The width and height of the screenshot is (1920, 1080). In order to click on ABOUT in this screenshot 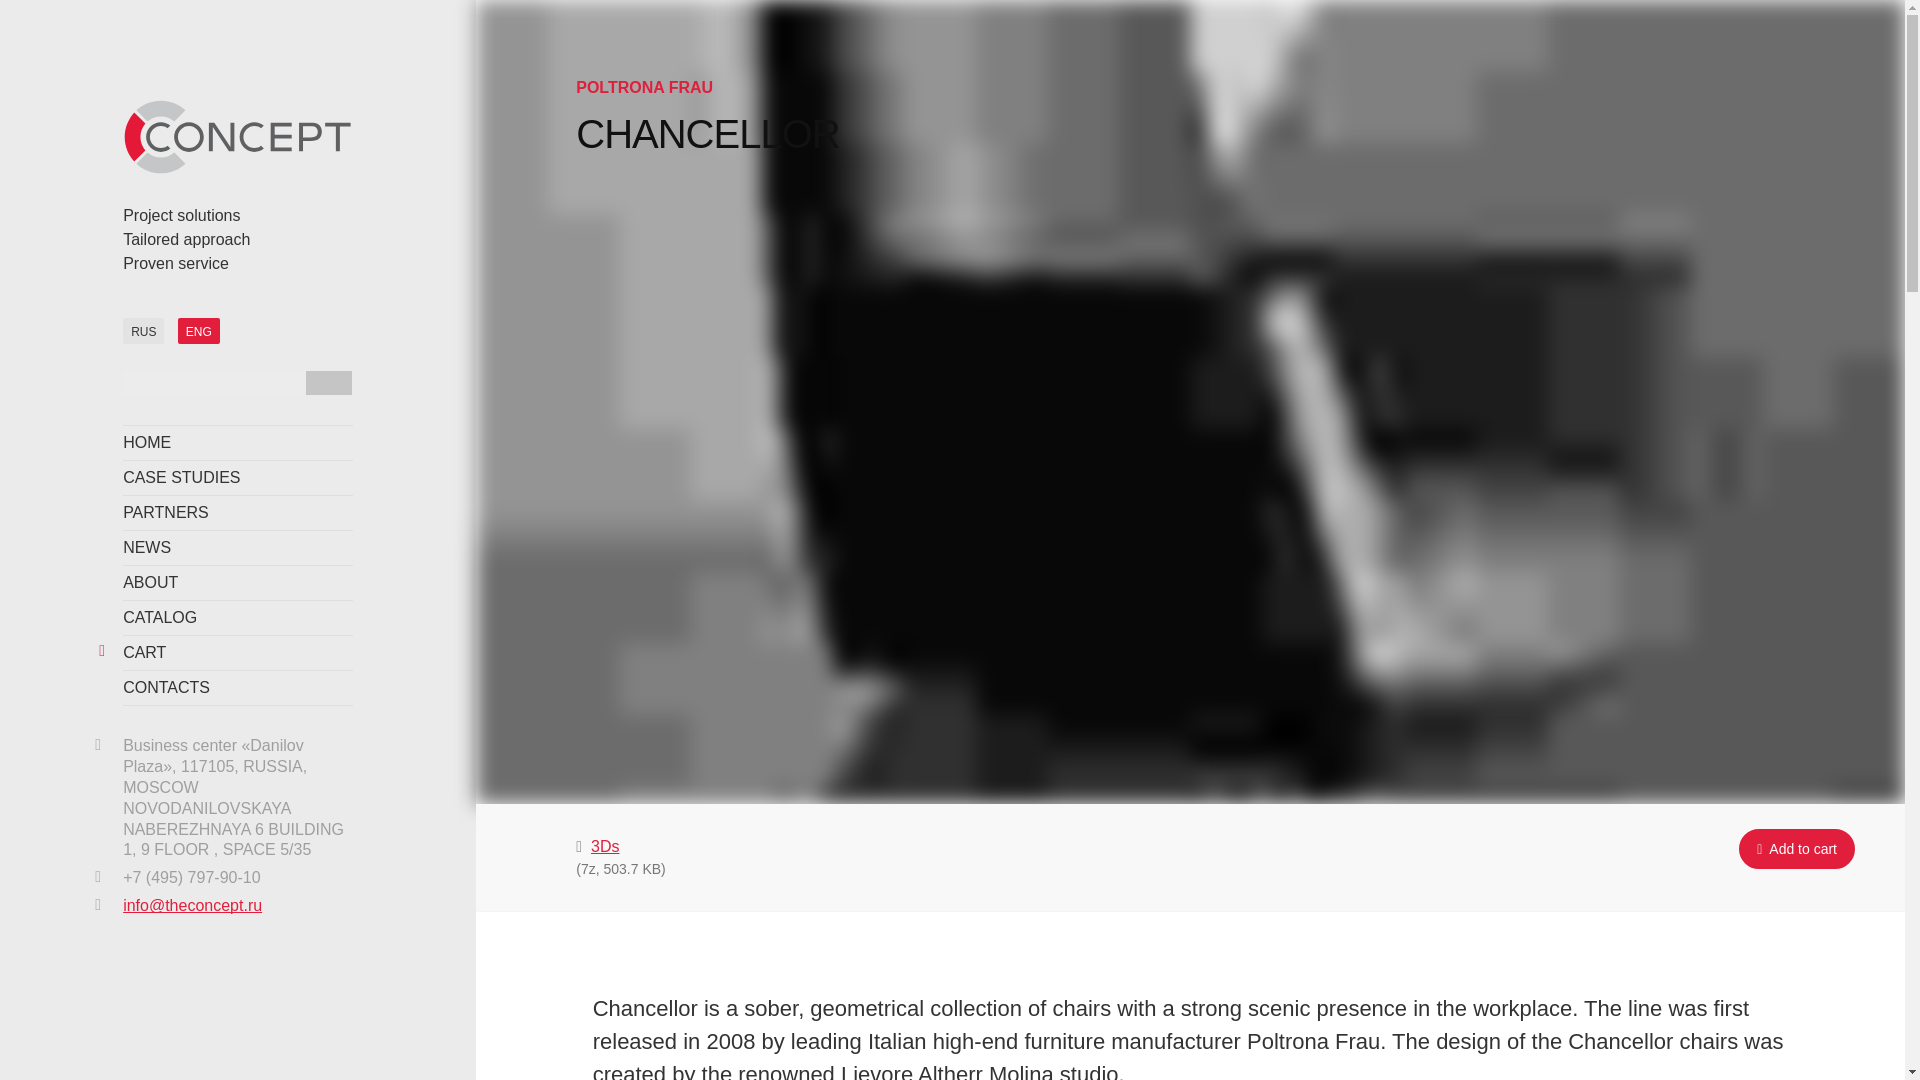, I will do `click(238, 582)`.